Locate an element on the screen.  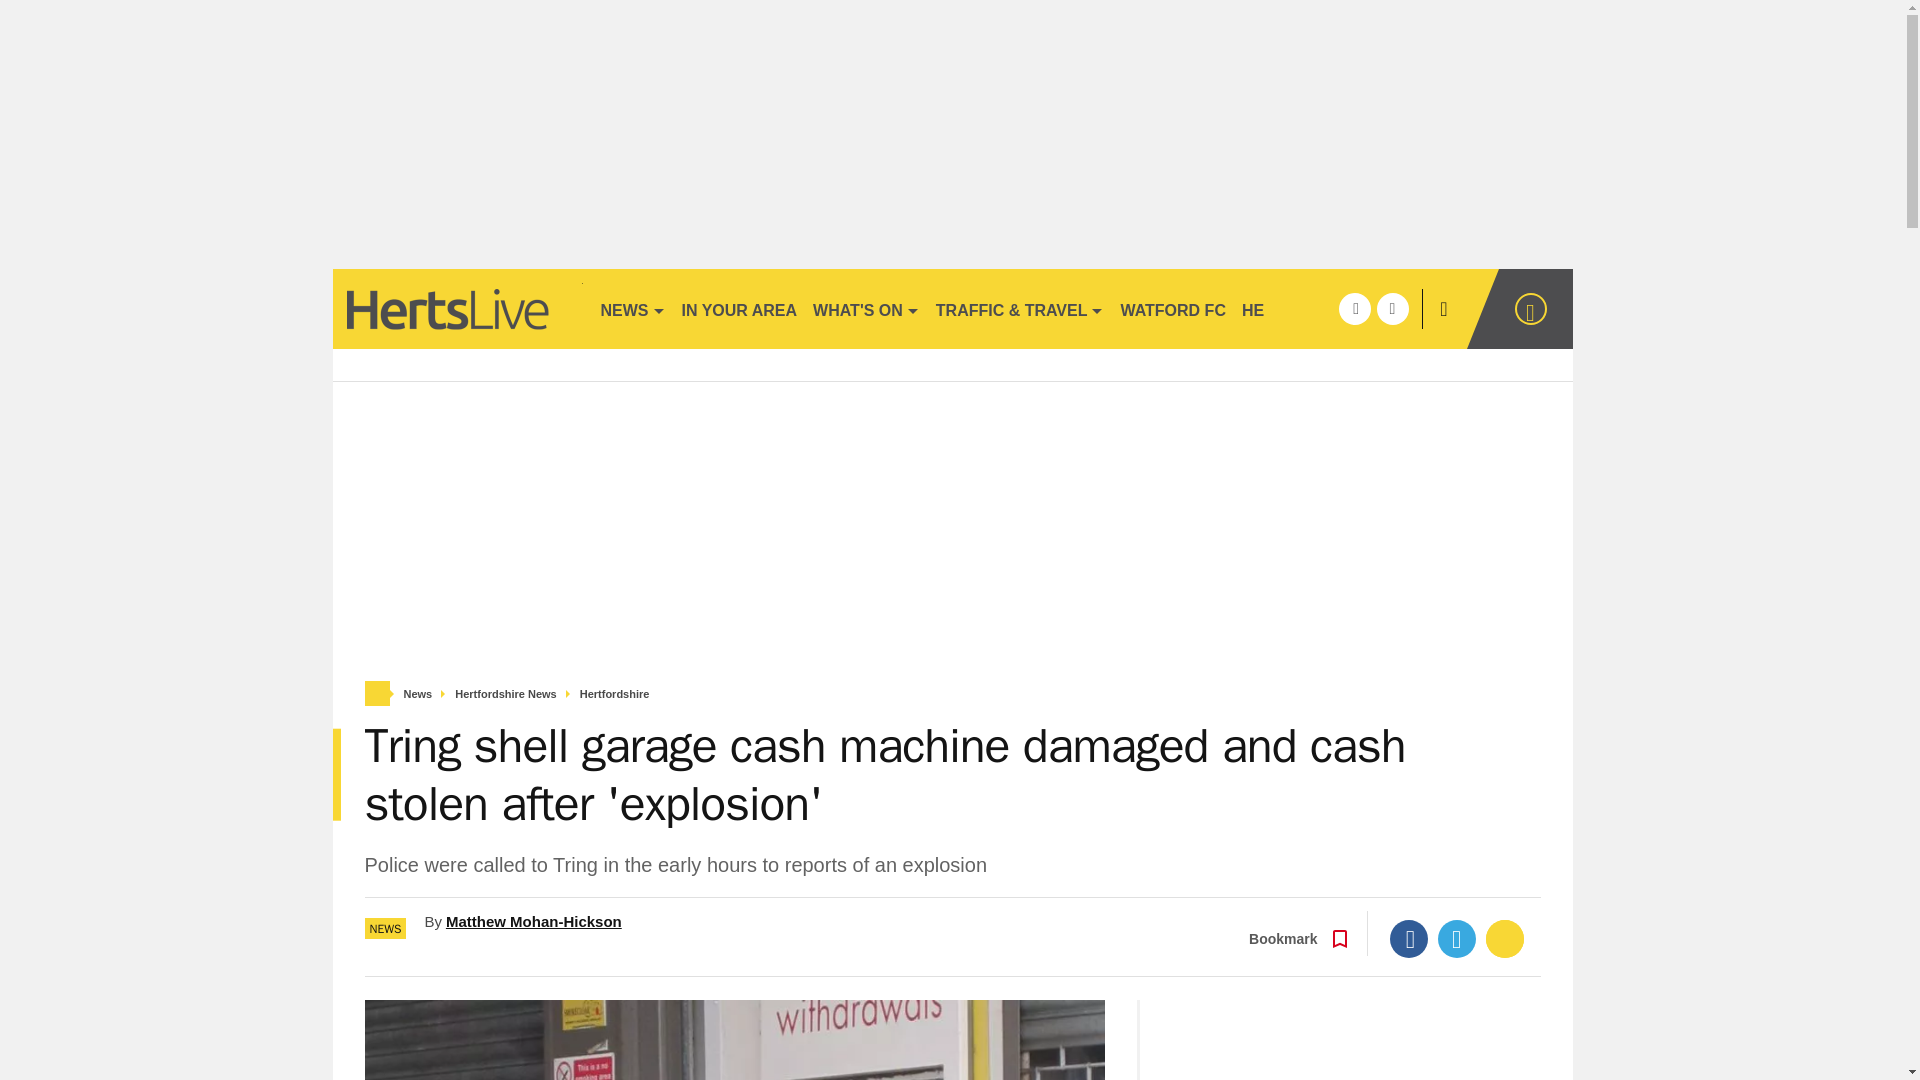
Facebook is located at coordinates (1409, 938).